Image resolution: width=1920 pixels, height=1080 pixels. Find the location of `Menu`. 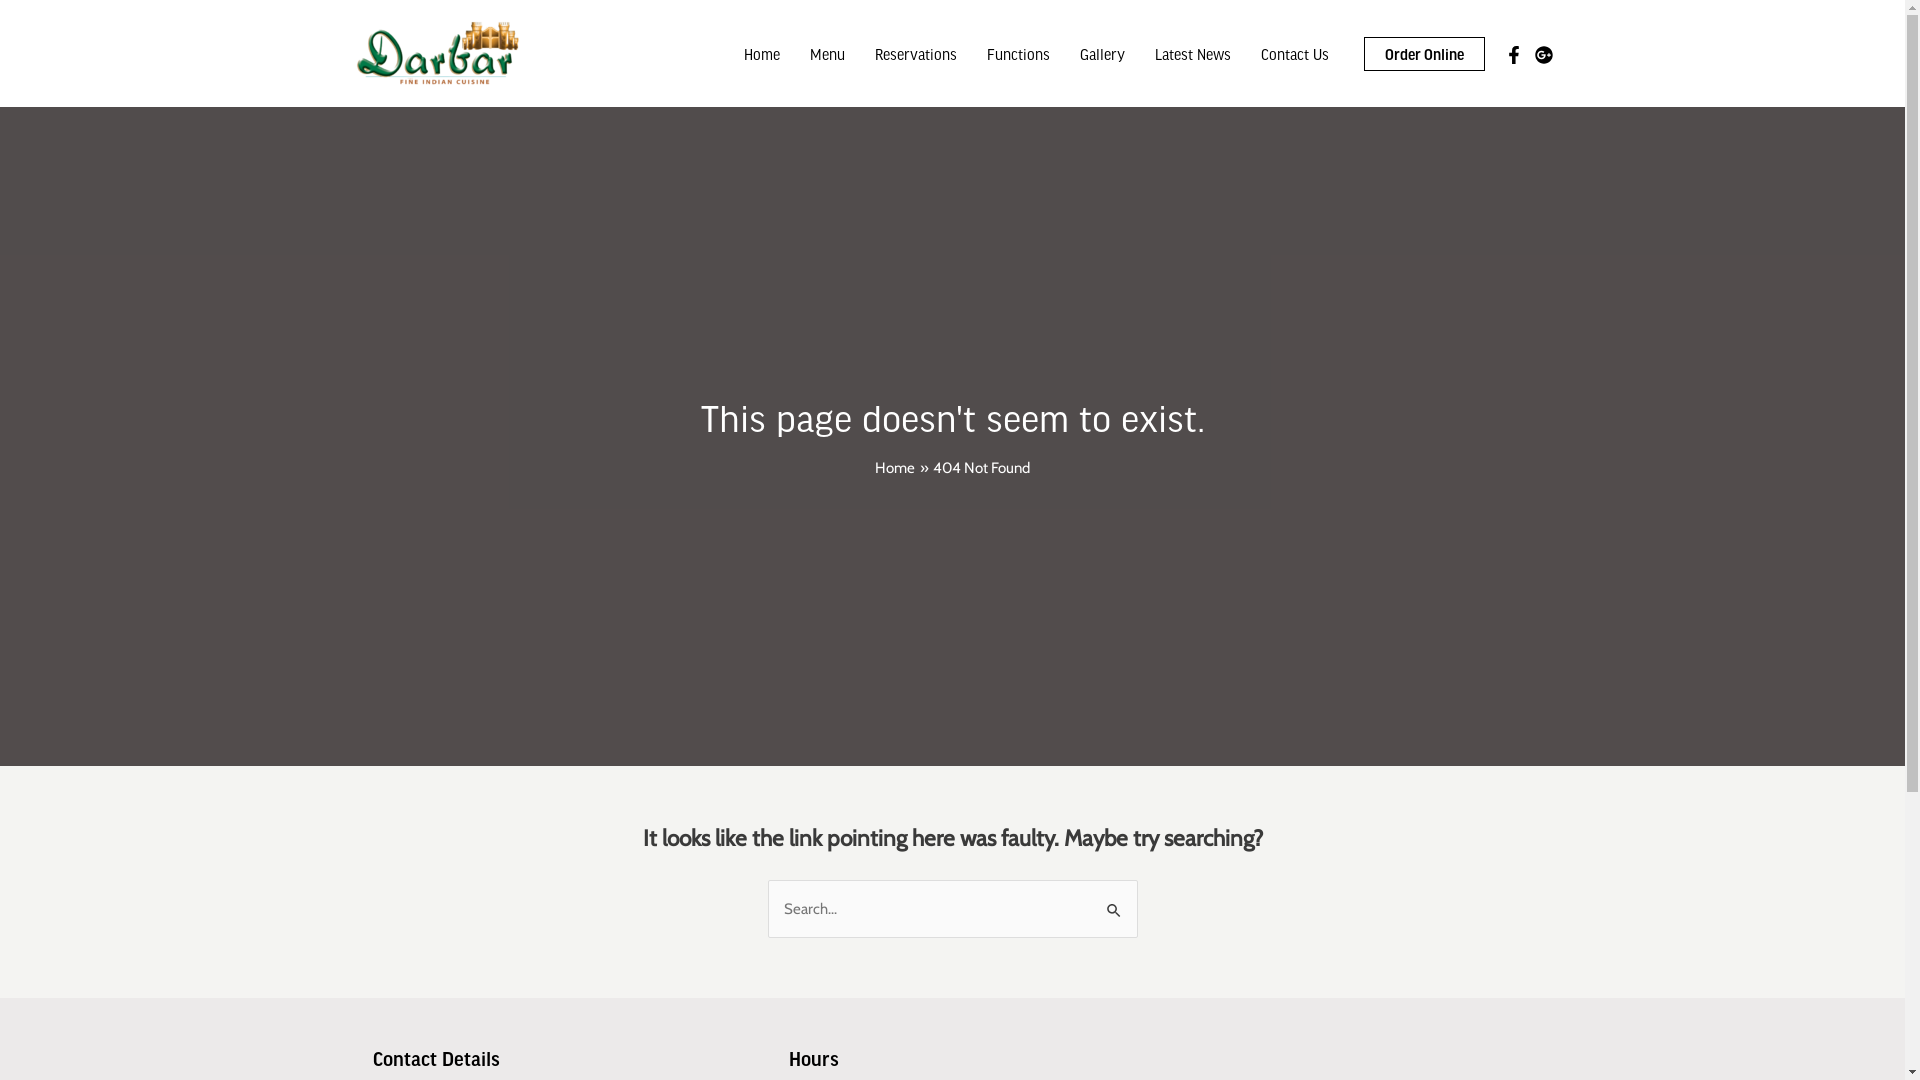

Menu is located at coordinates (826, 53).